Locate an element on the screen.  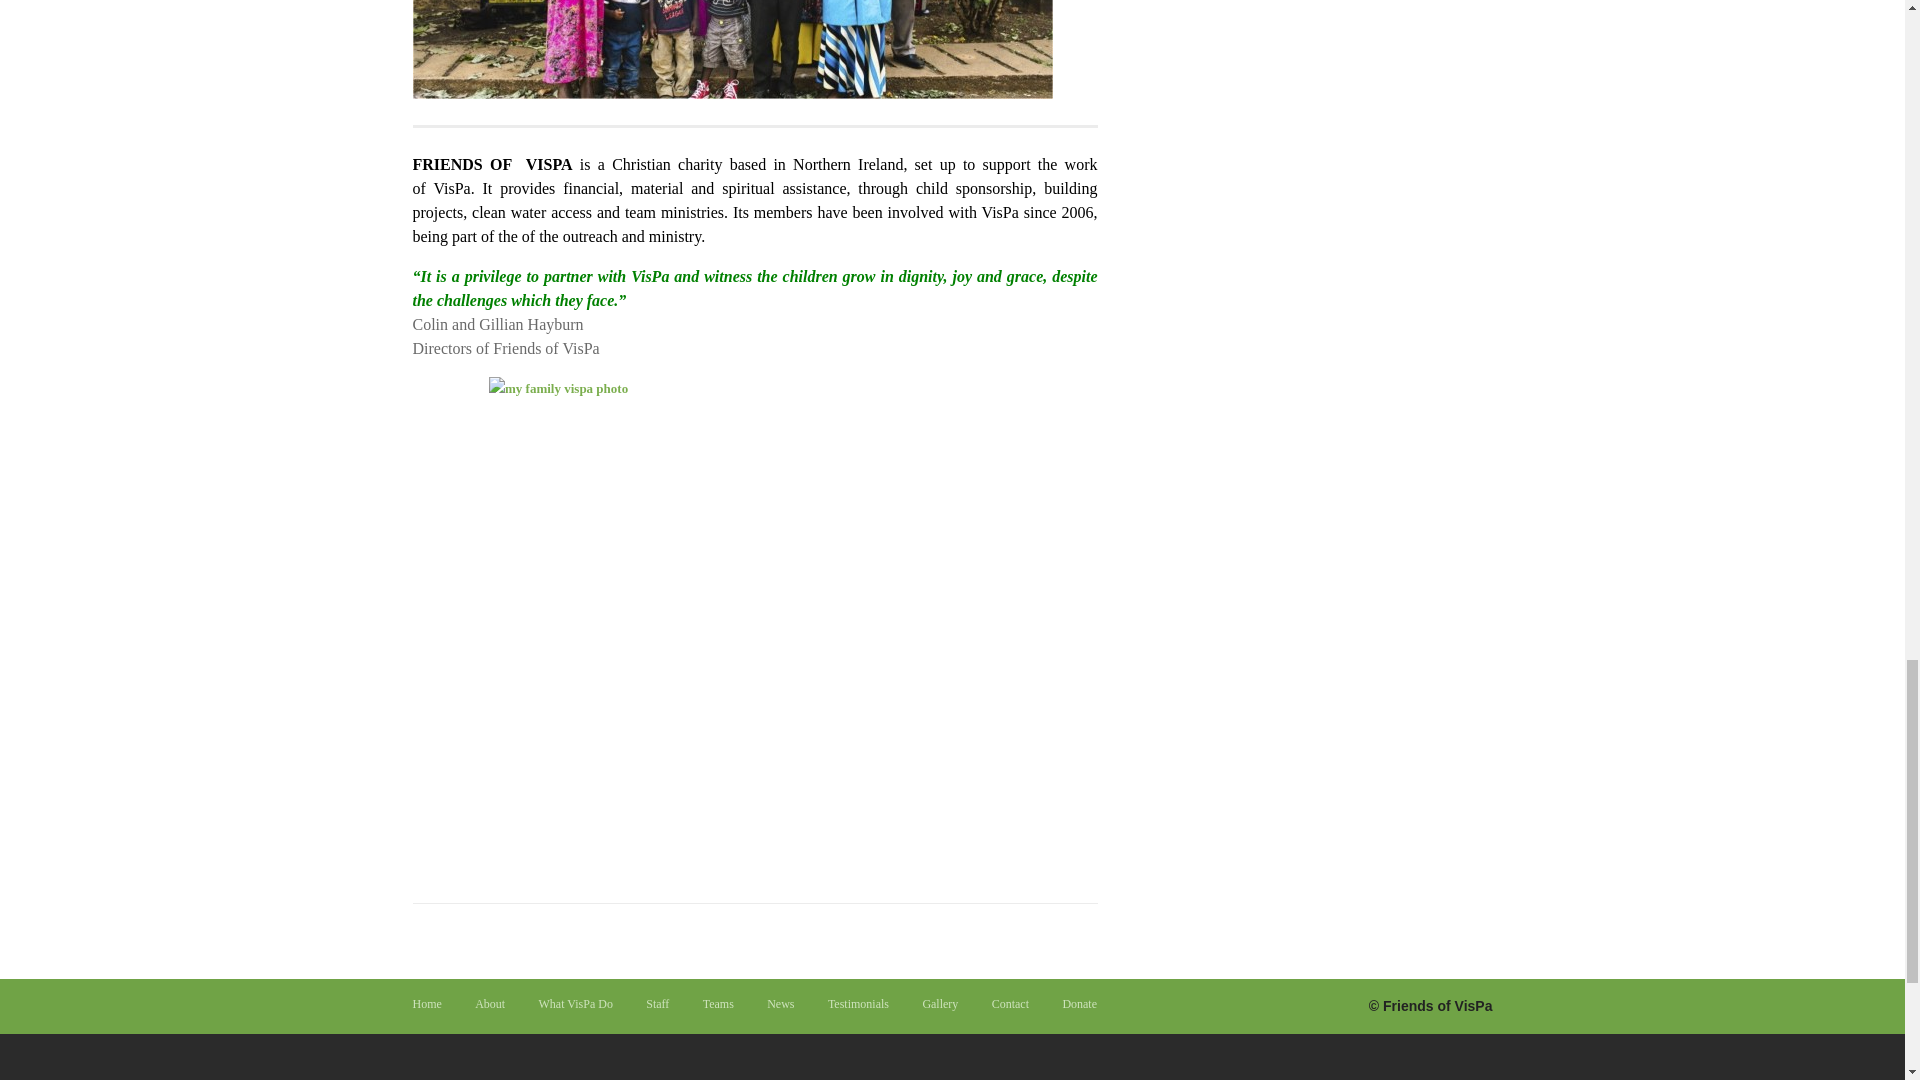
Home is located at coordinates (426, 1003).